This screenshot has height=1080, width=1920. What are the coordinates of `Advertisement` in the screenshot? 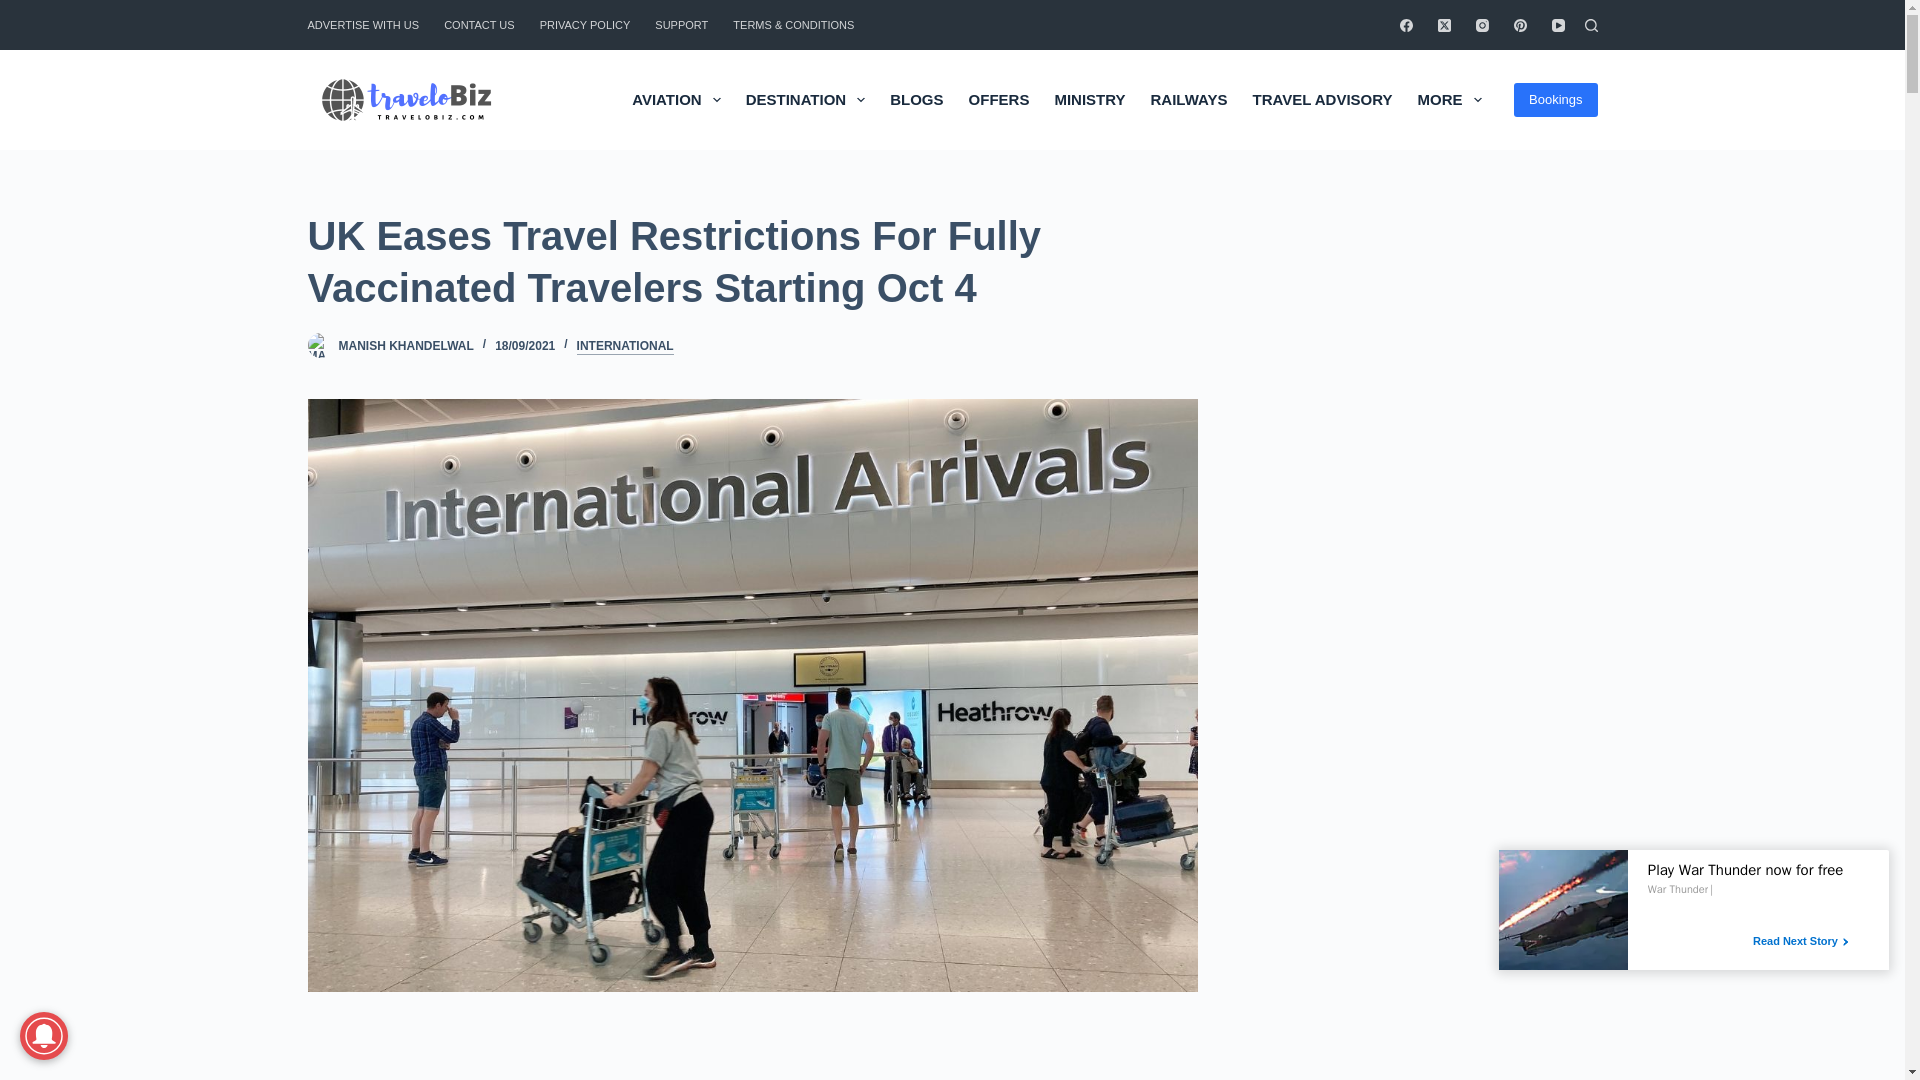 It's located at (707, 1061).